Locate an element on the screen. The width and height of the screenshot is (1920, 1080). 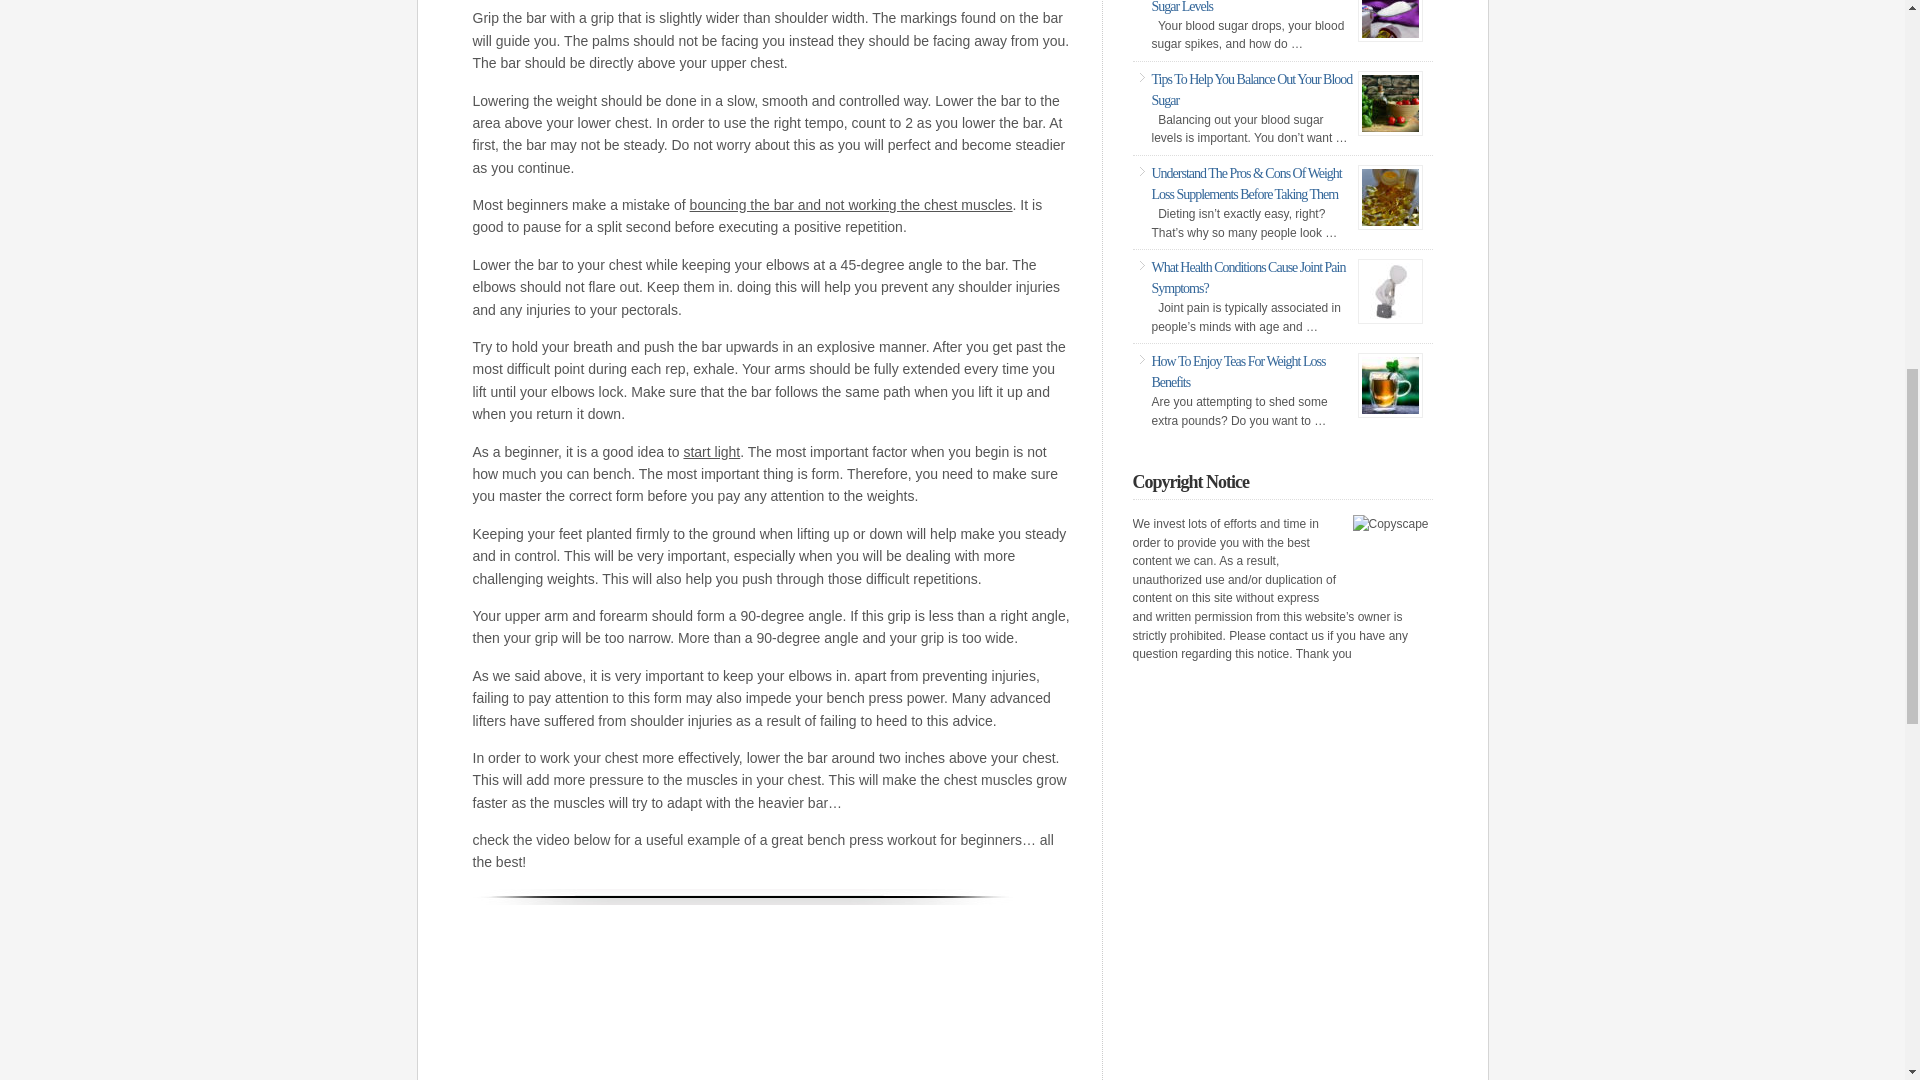
Permalink to How To Enjoy Teas For Weight Loss Benefits is located at coordinates (1239, 372).